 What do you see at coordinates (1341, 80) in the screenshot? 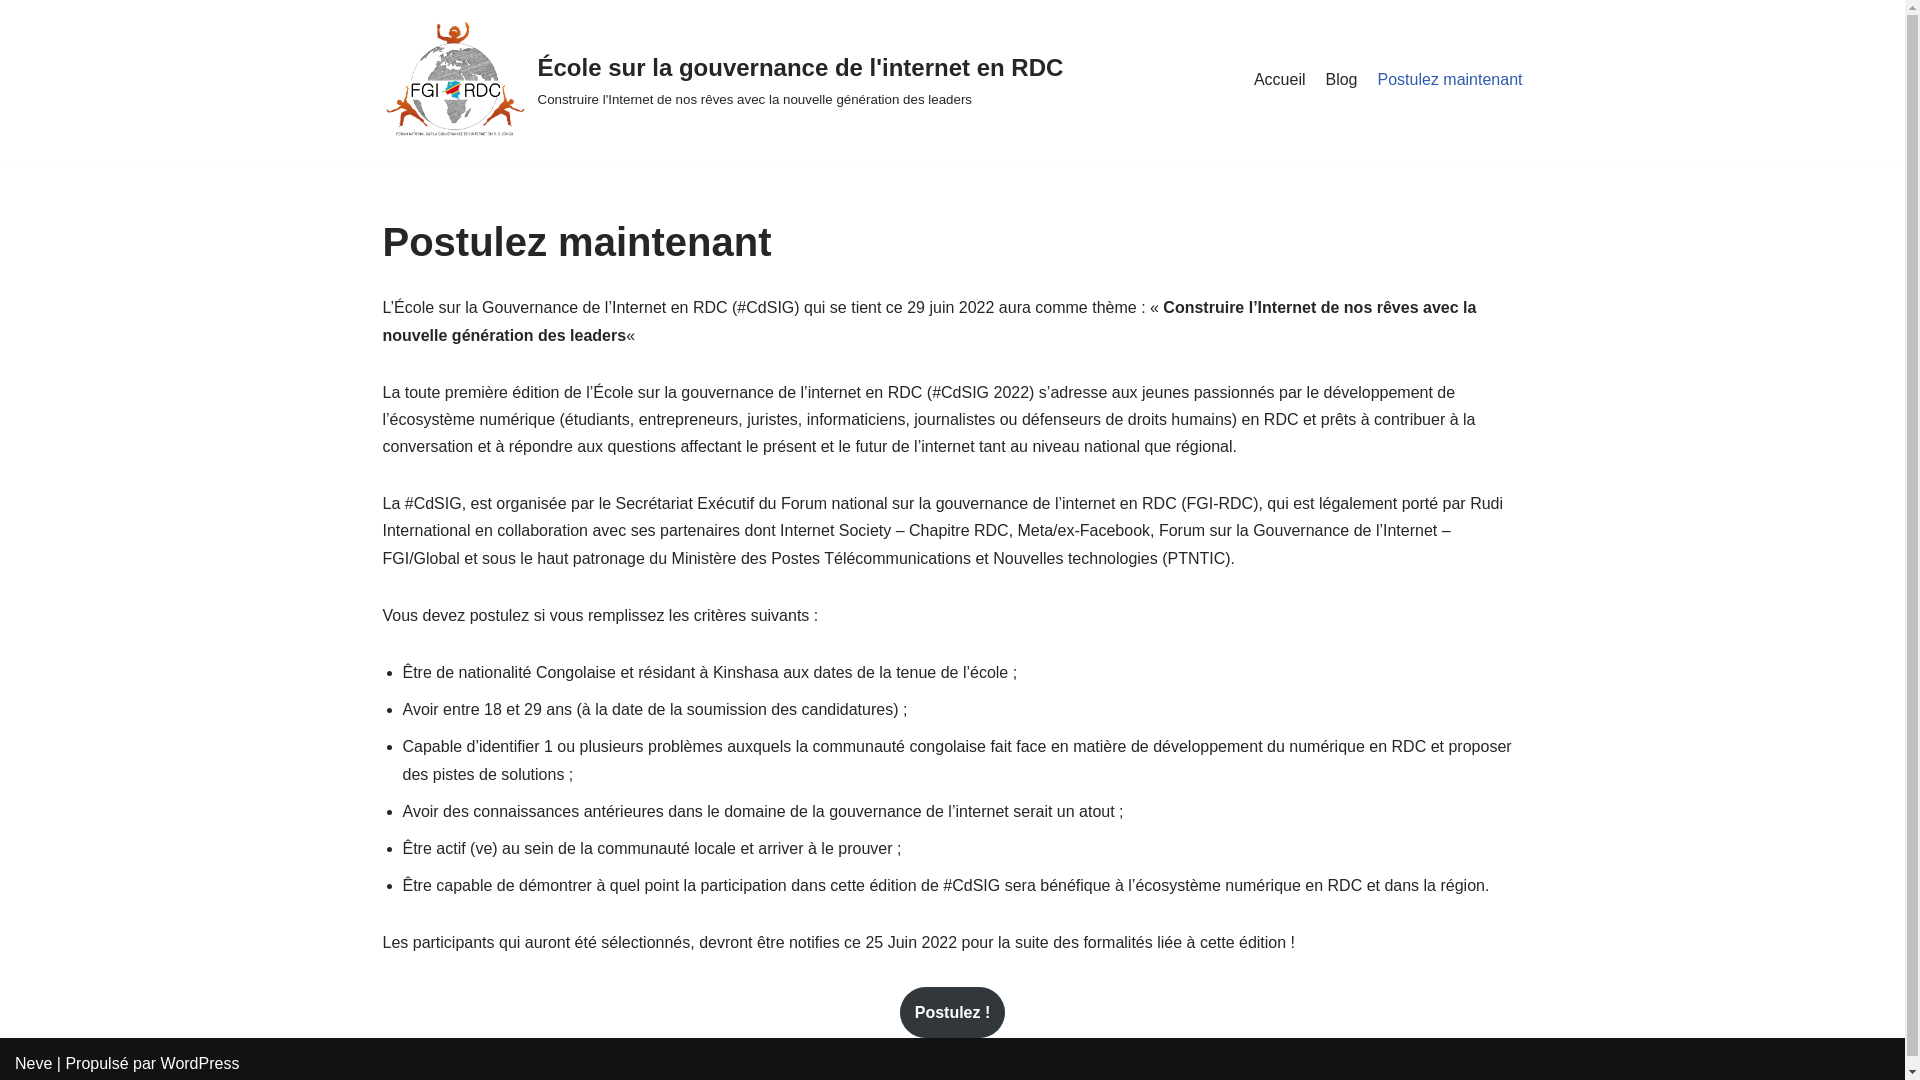
I see `Blog` at bounding box center [1341, 80].